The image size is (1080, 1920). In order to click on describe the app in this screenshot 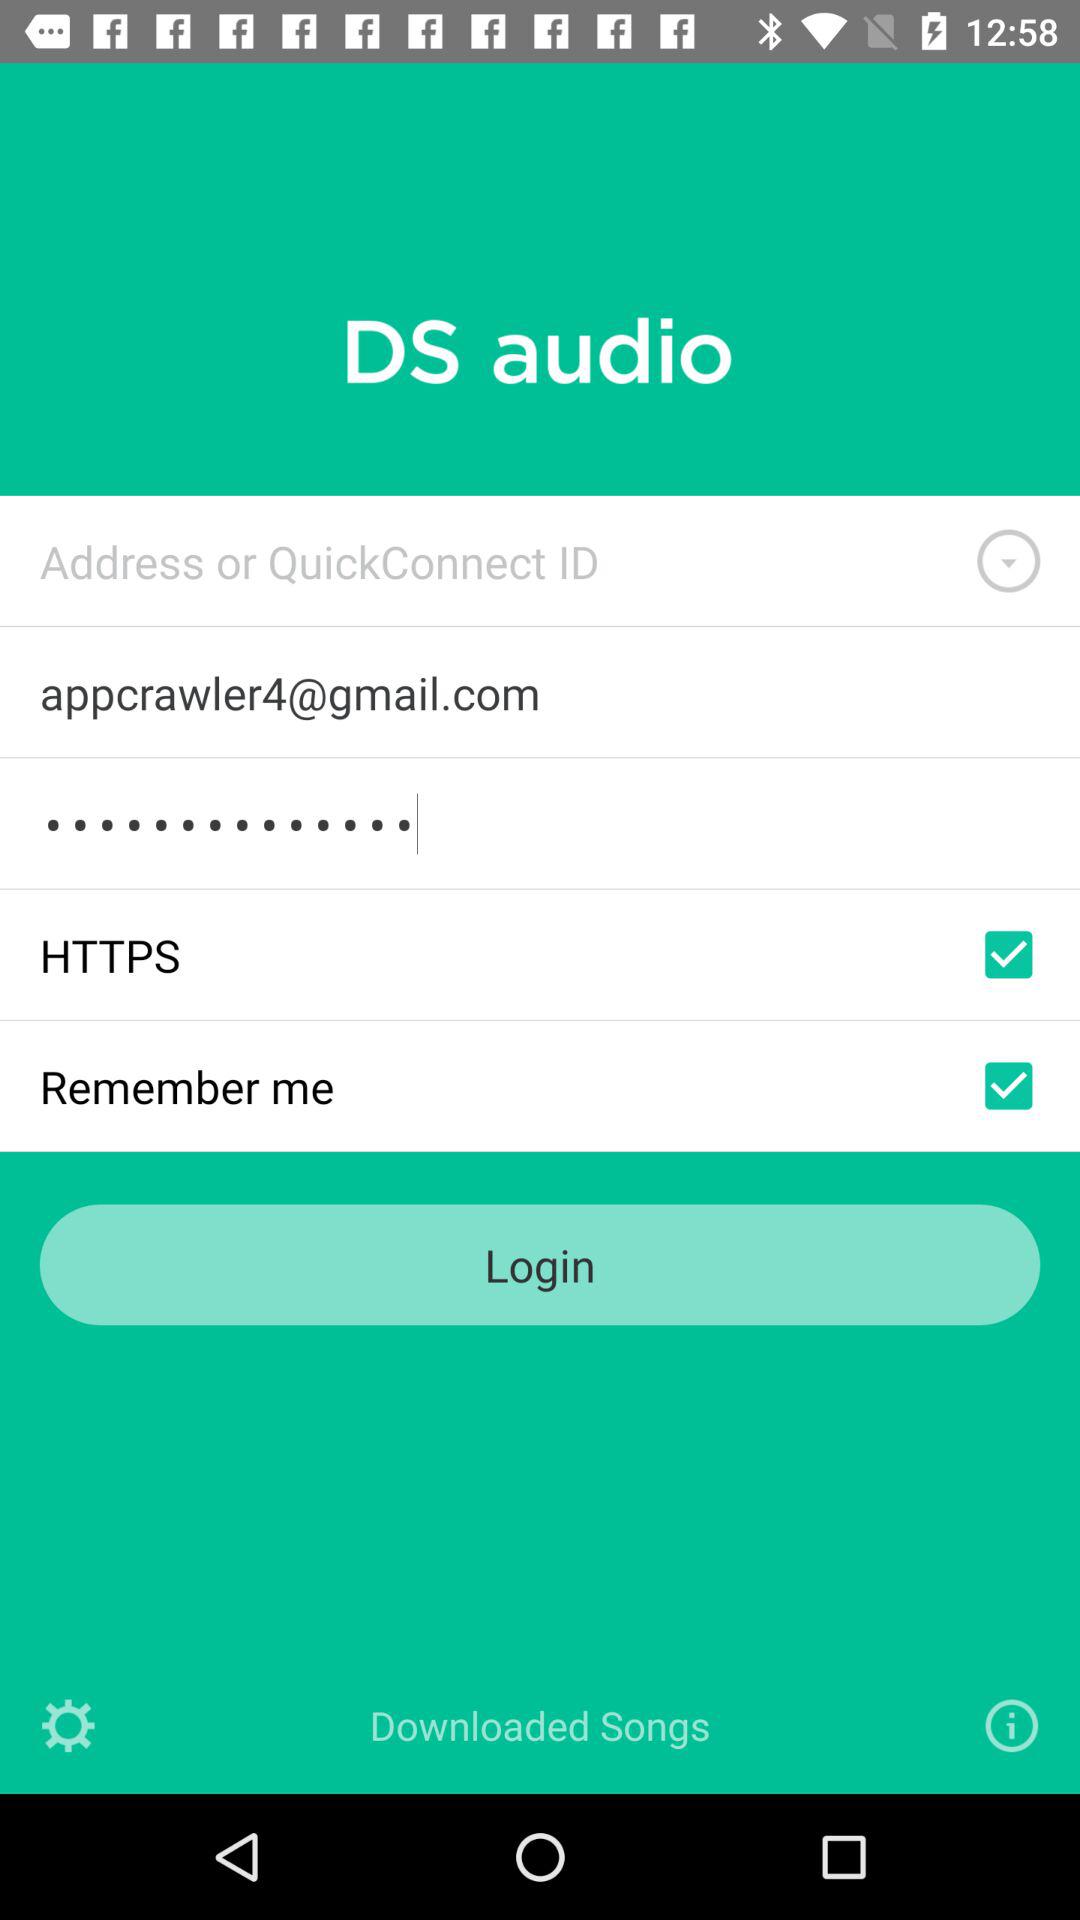, I will do `click(1012, 1726)`.